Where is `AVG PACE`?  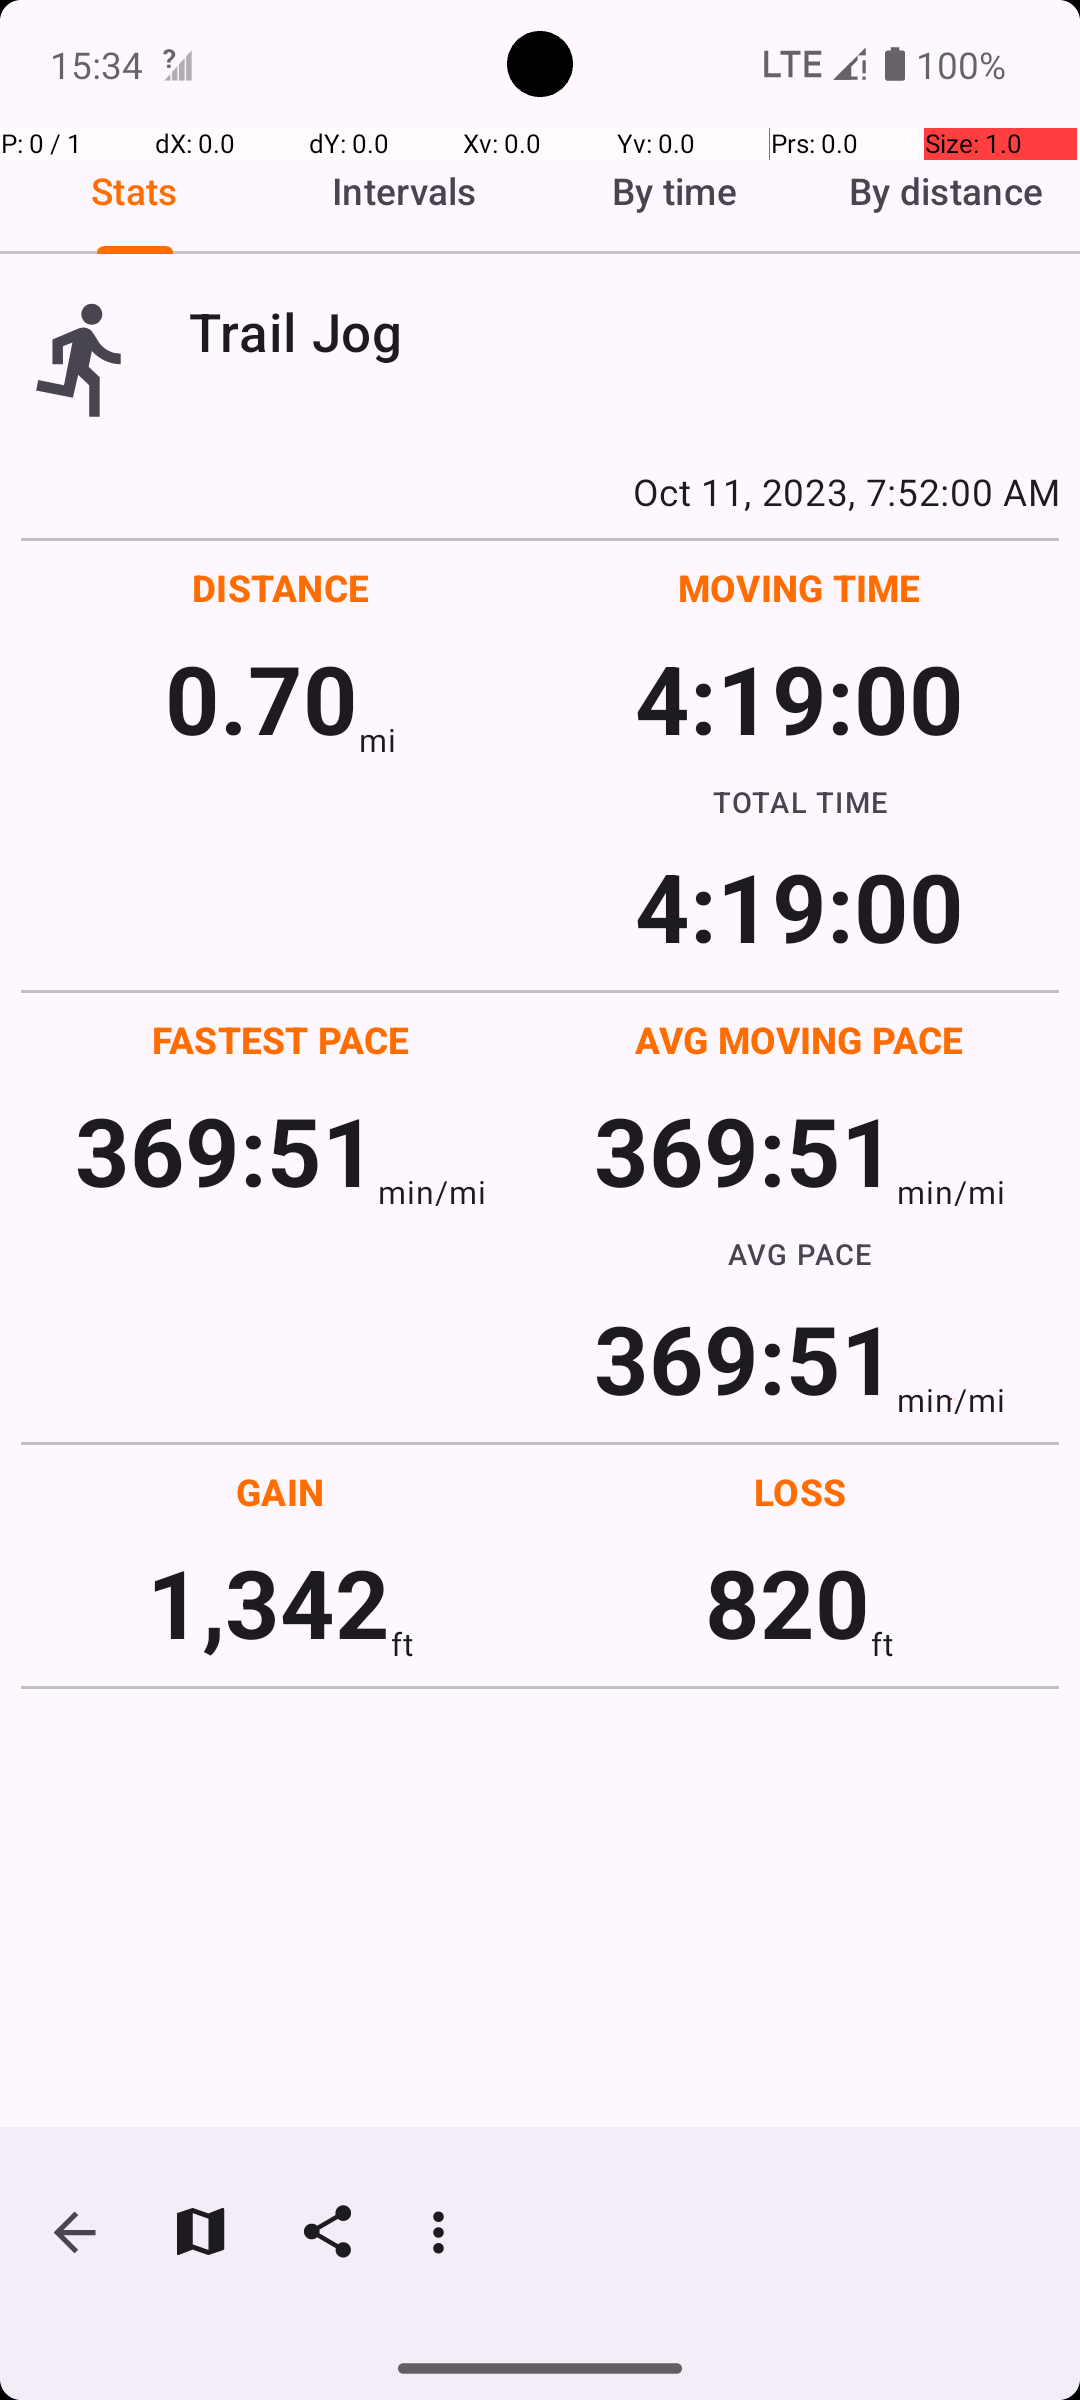
AVG PACE is located at coordinates (800, 1254).